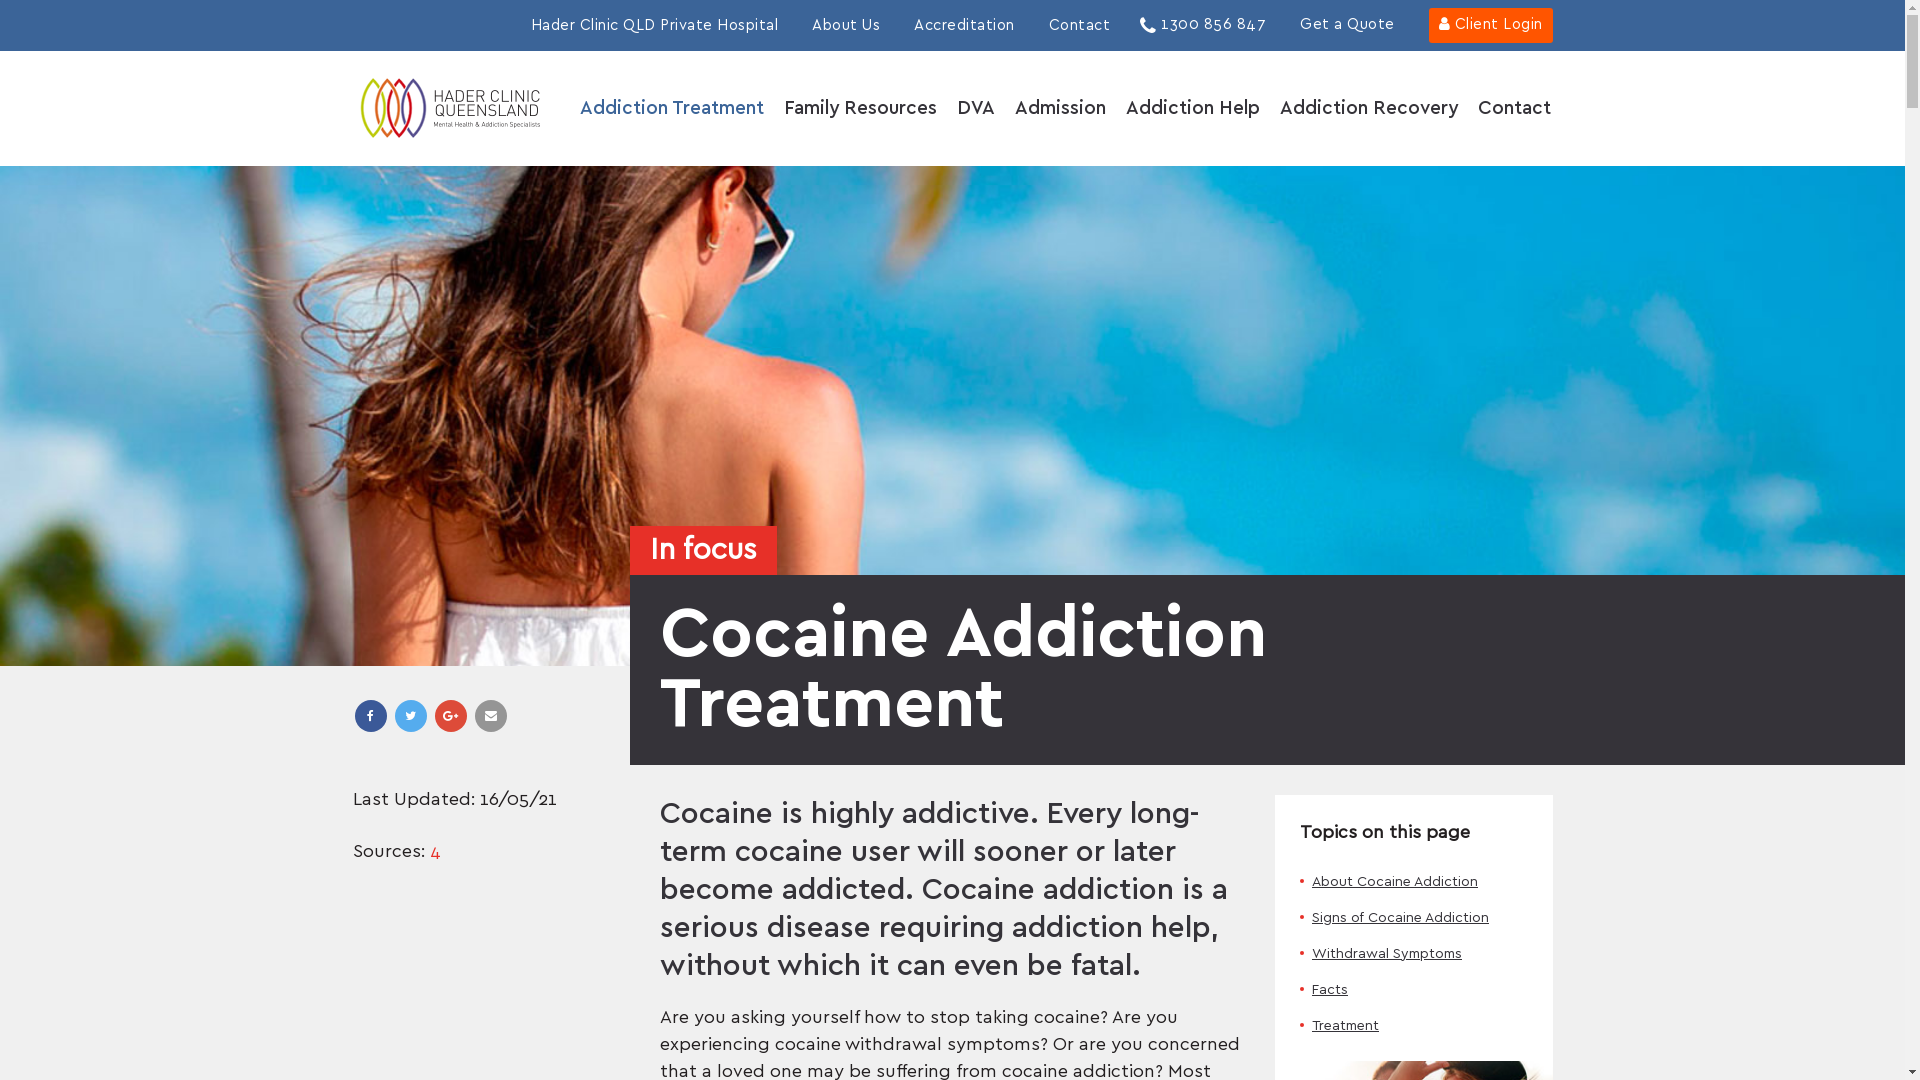  Describe the element at coordinates (1414, 1026) in the screenshot. I see `Treatment` at that location.